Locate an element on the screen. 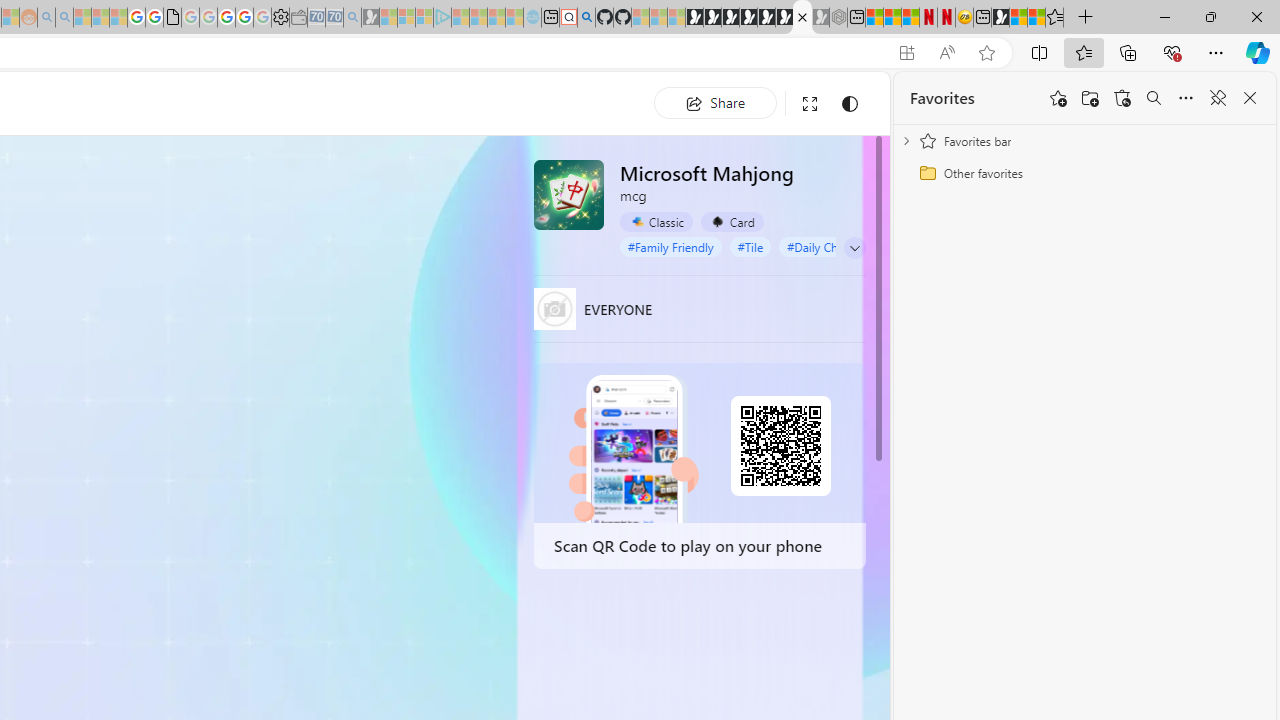 This screenshot has width=1280, height=720. Search favorites is located at coordinates (1154, 98).